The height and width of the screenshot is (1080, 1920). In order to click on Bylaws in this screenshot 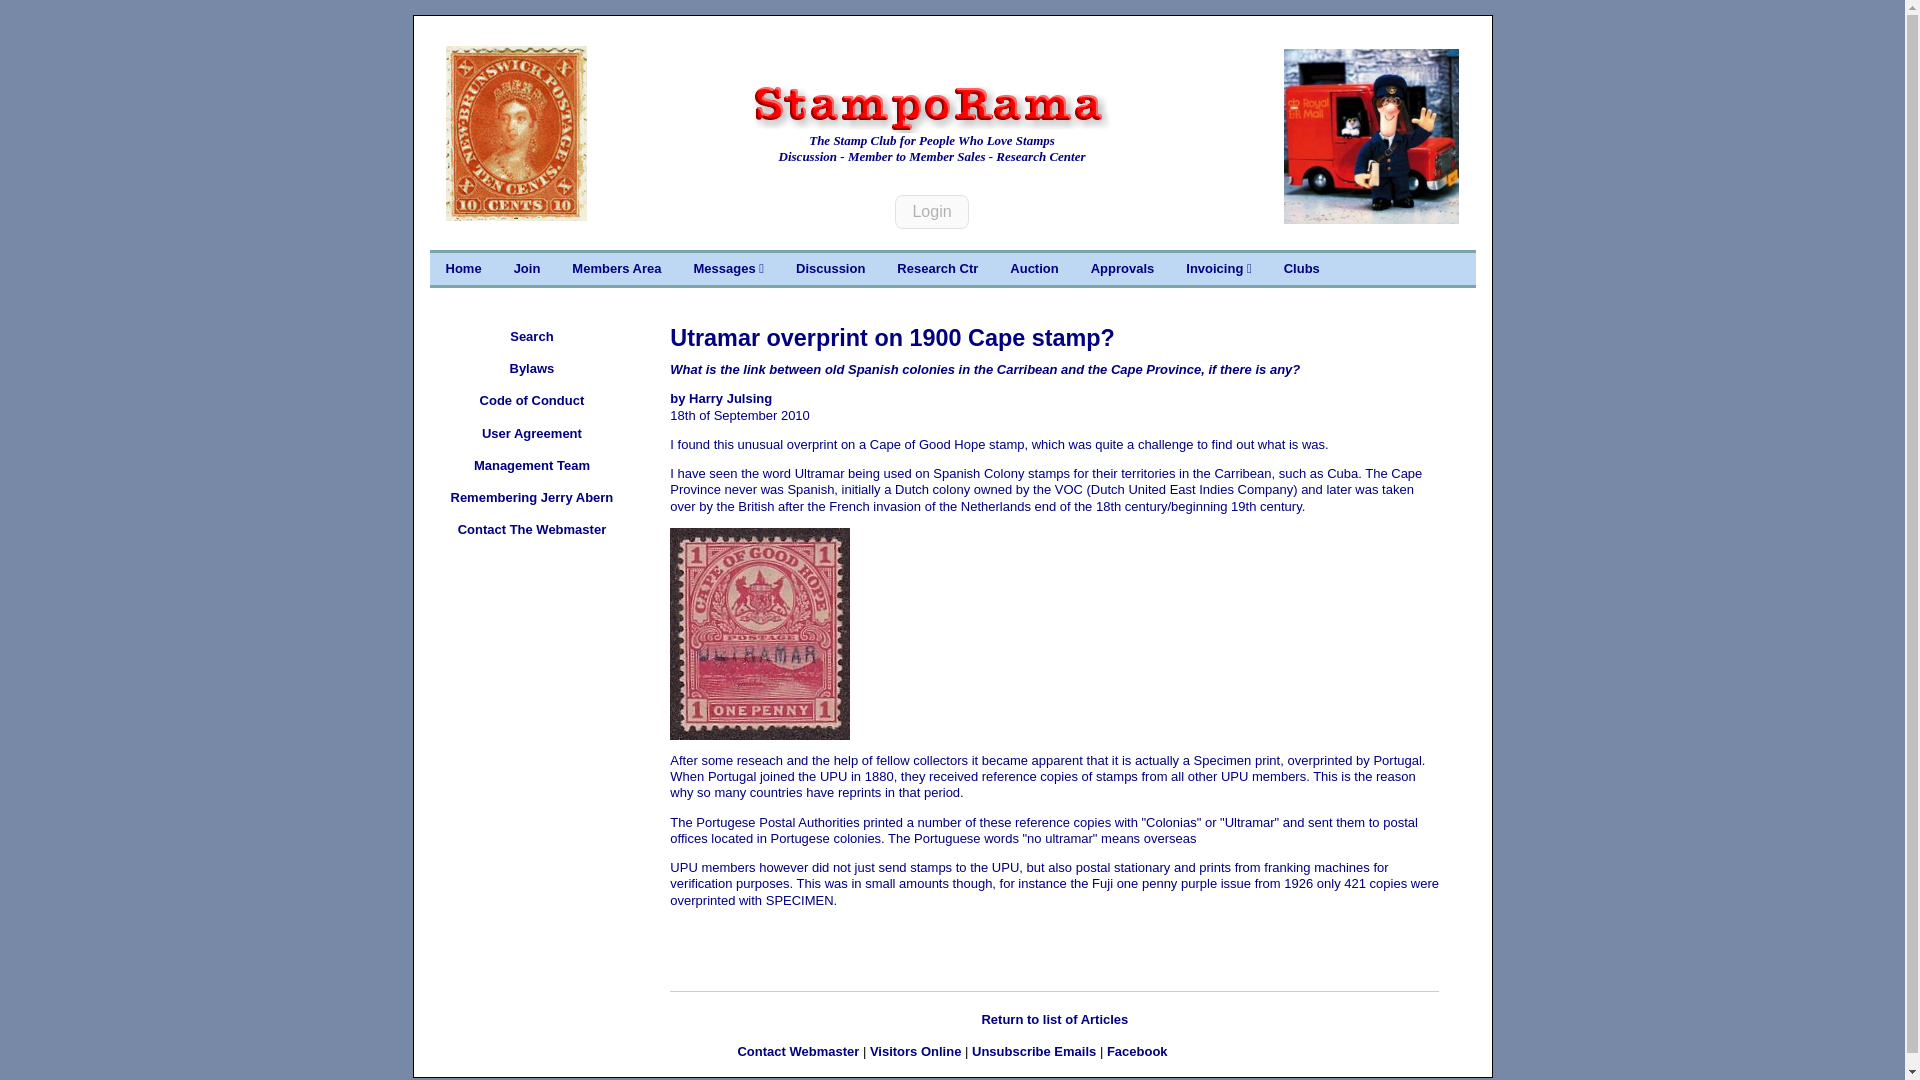, I will do `click(532, 368)`.